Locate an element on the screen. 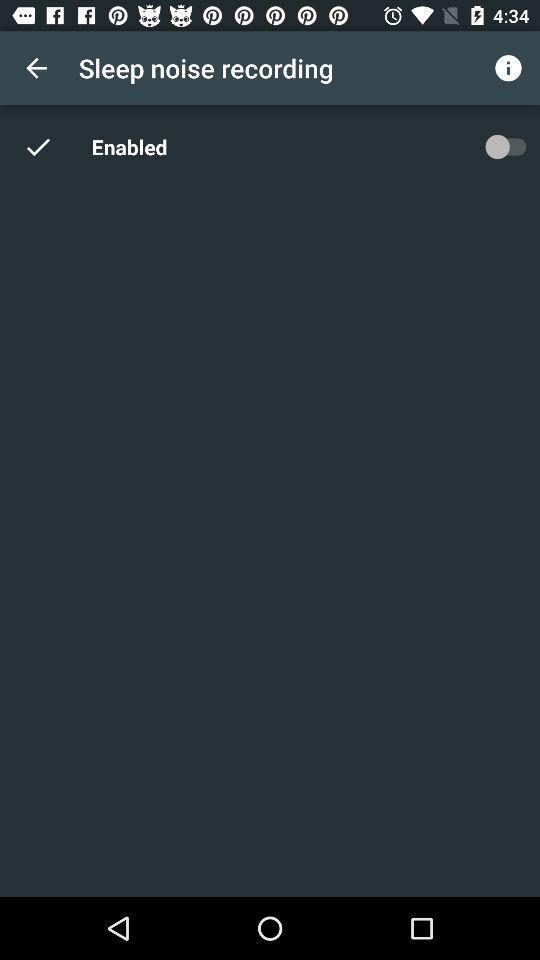 Image resolution: width=540 pixels, height=960 pixels. choose the item to the left of enabled item is located at coordinates (50, 146).